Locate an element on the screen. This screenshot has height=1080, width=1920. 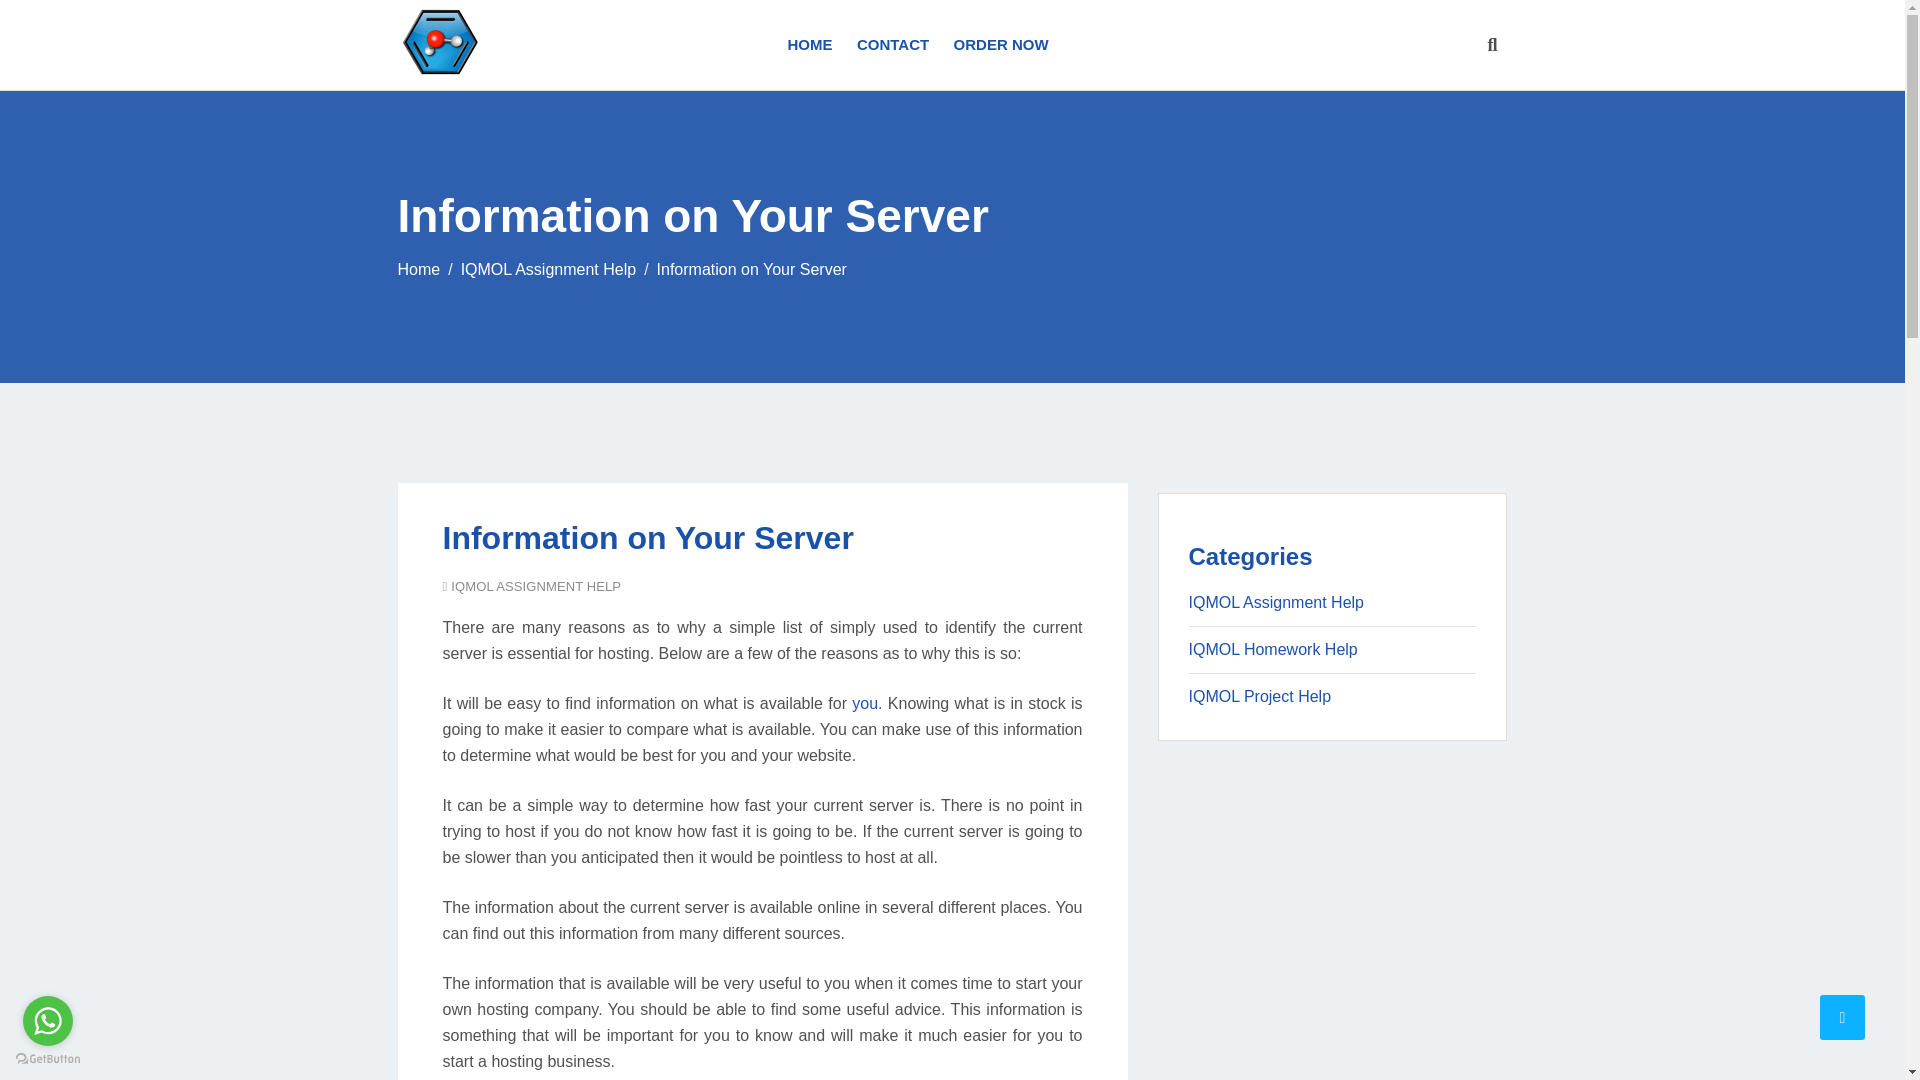
IQMOL ASSIGNMENT HELP is located at coordinates (536, 586).